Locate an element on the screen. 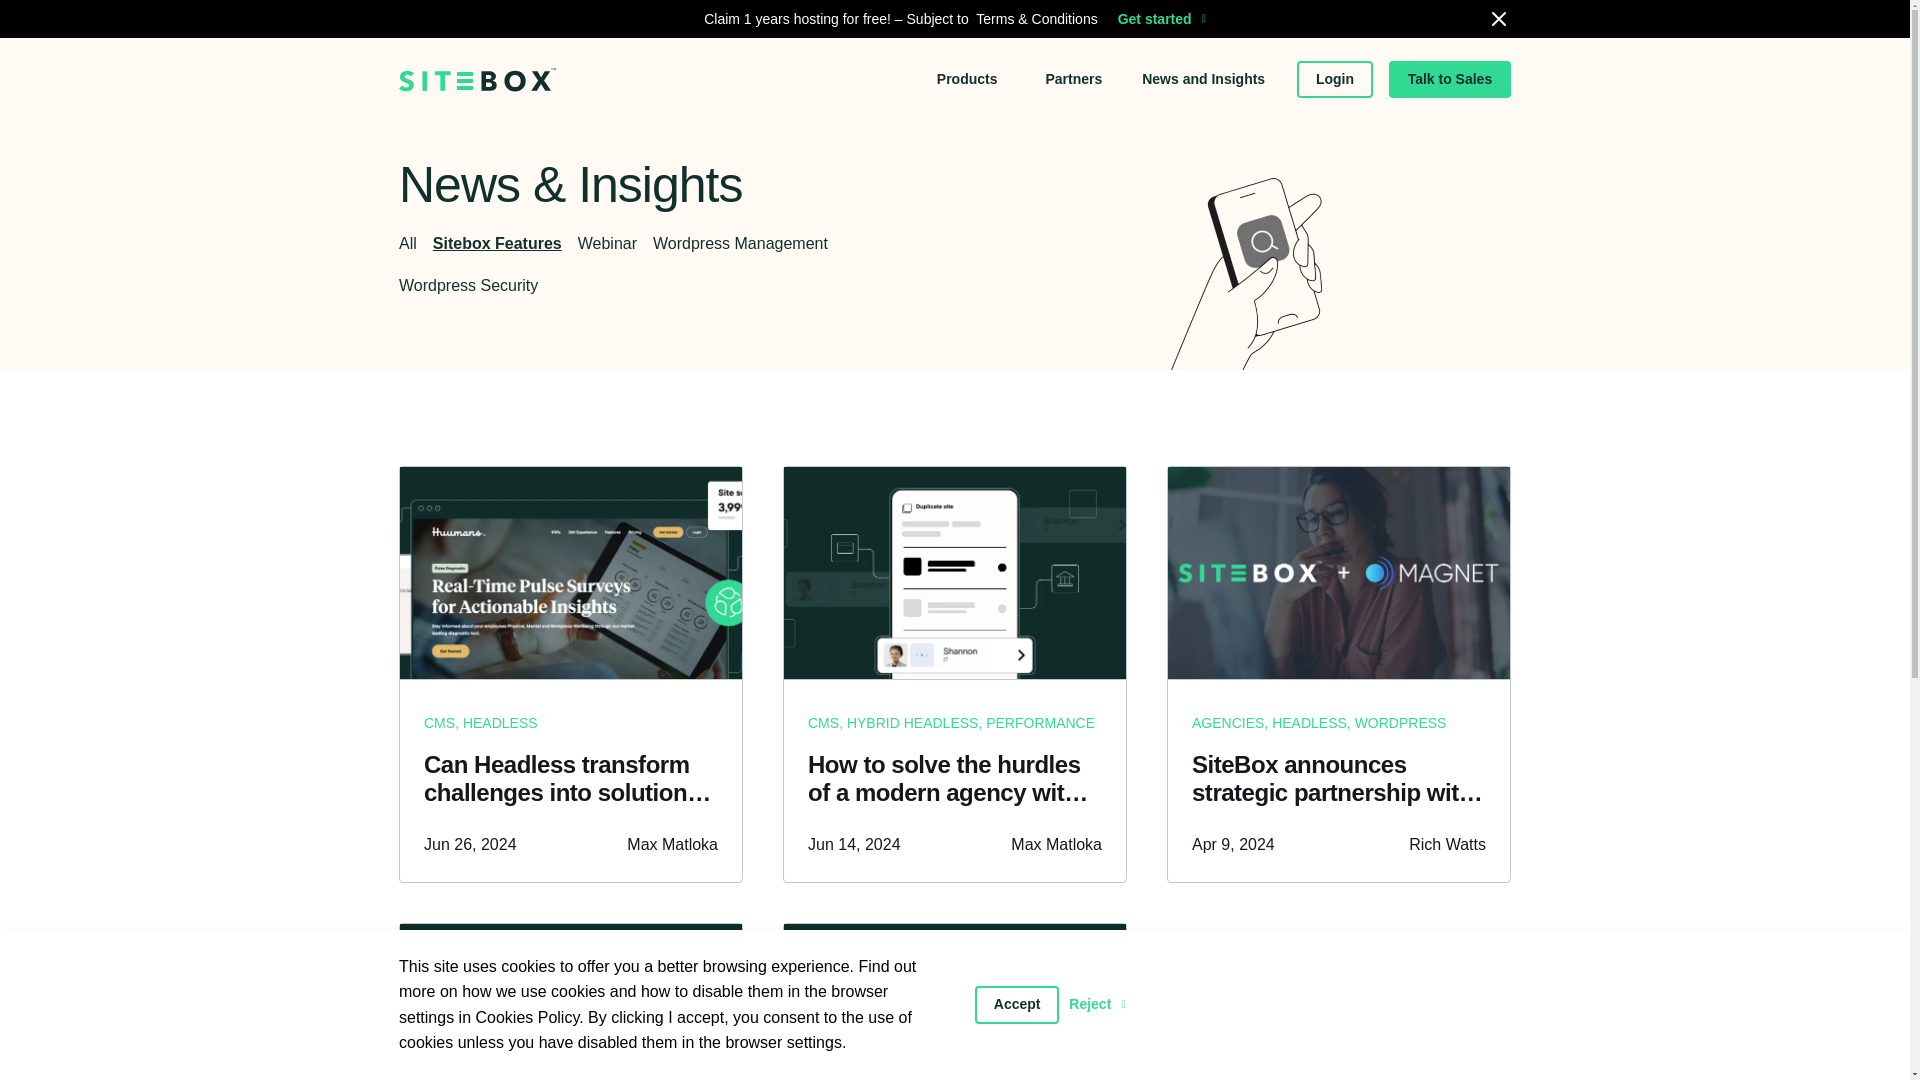 This screenshot has width=1920, height=1080. Get started is located at coordinates (1161, 2).